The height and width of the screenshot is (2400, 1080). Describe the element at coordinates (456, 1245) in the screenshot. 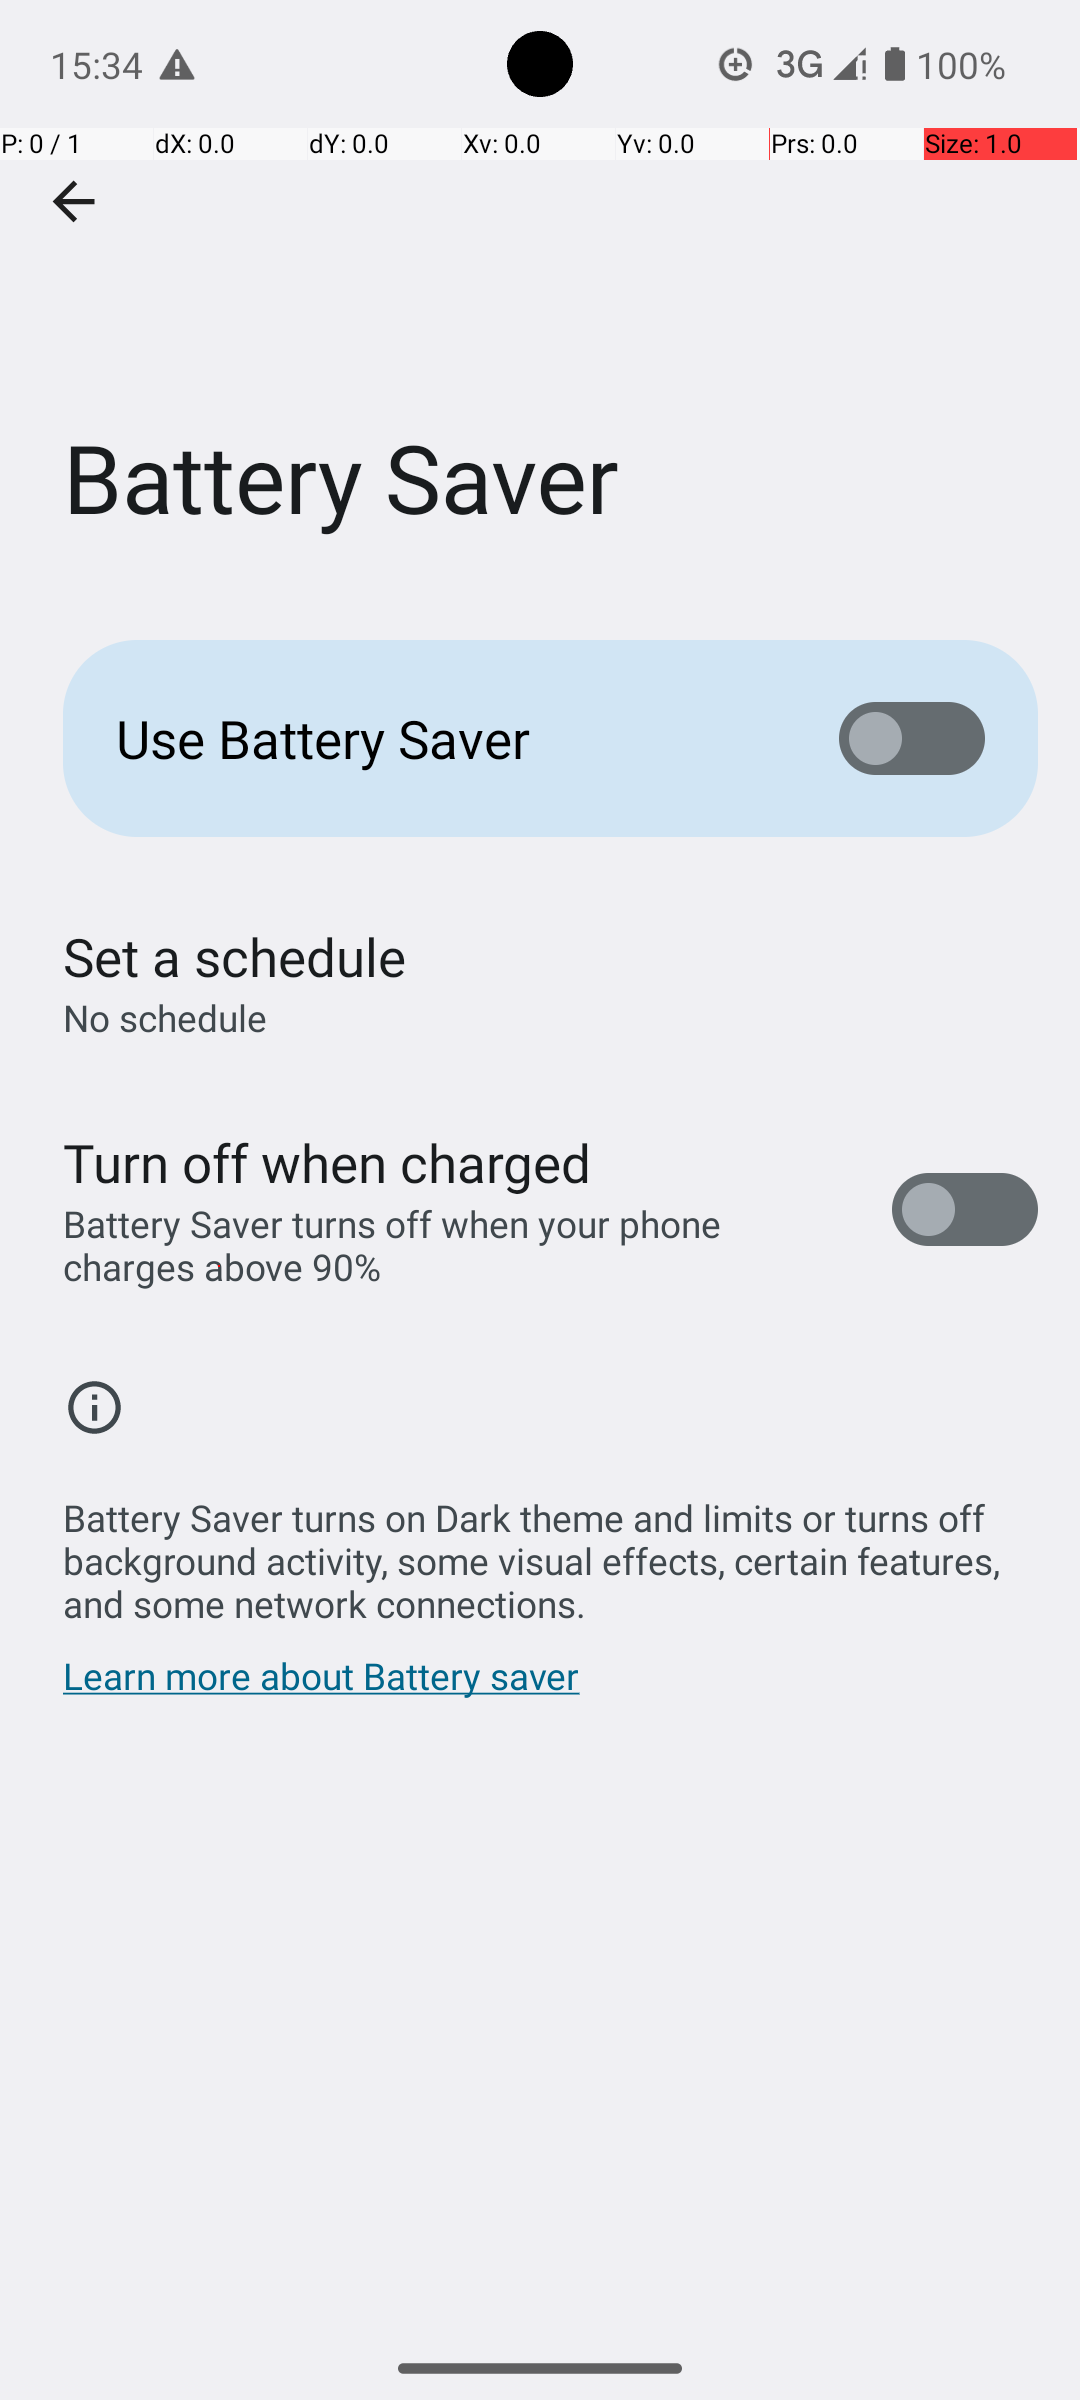

I see `Battery Saver turns off when your phone charges above 90%` at that location.